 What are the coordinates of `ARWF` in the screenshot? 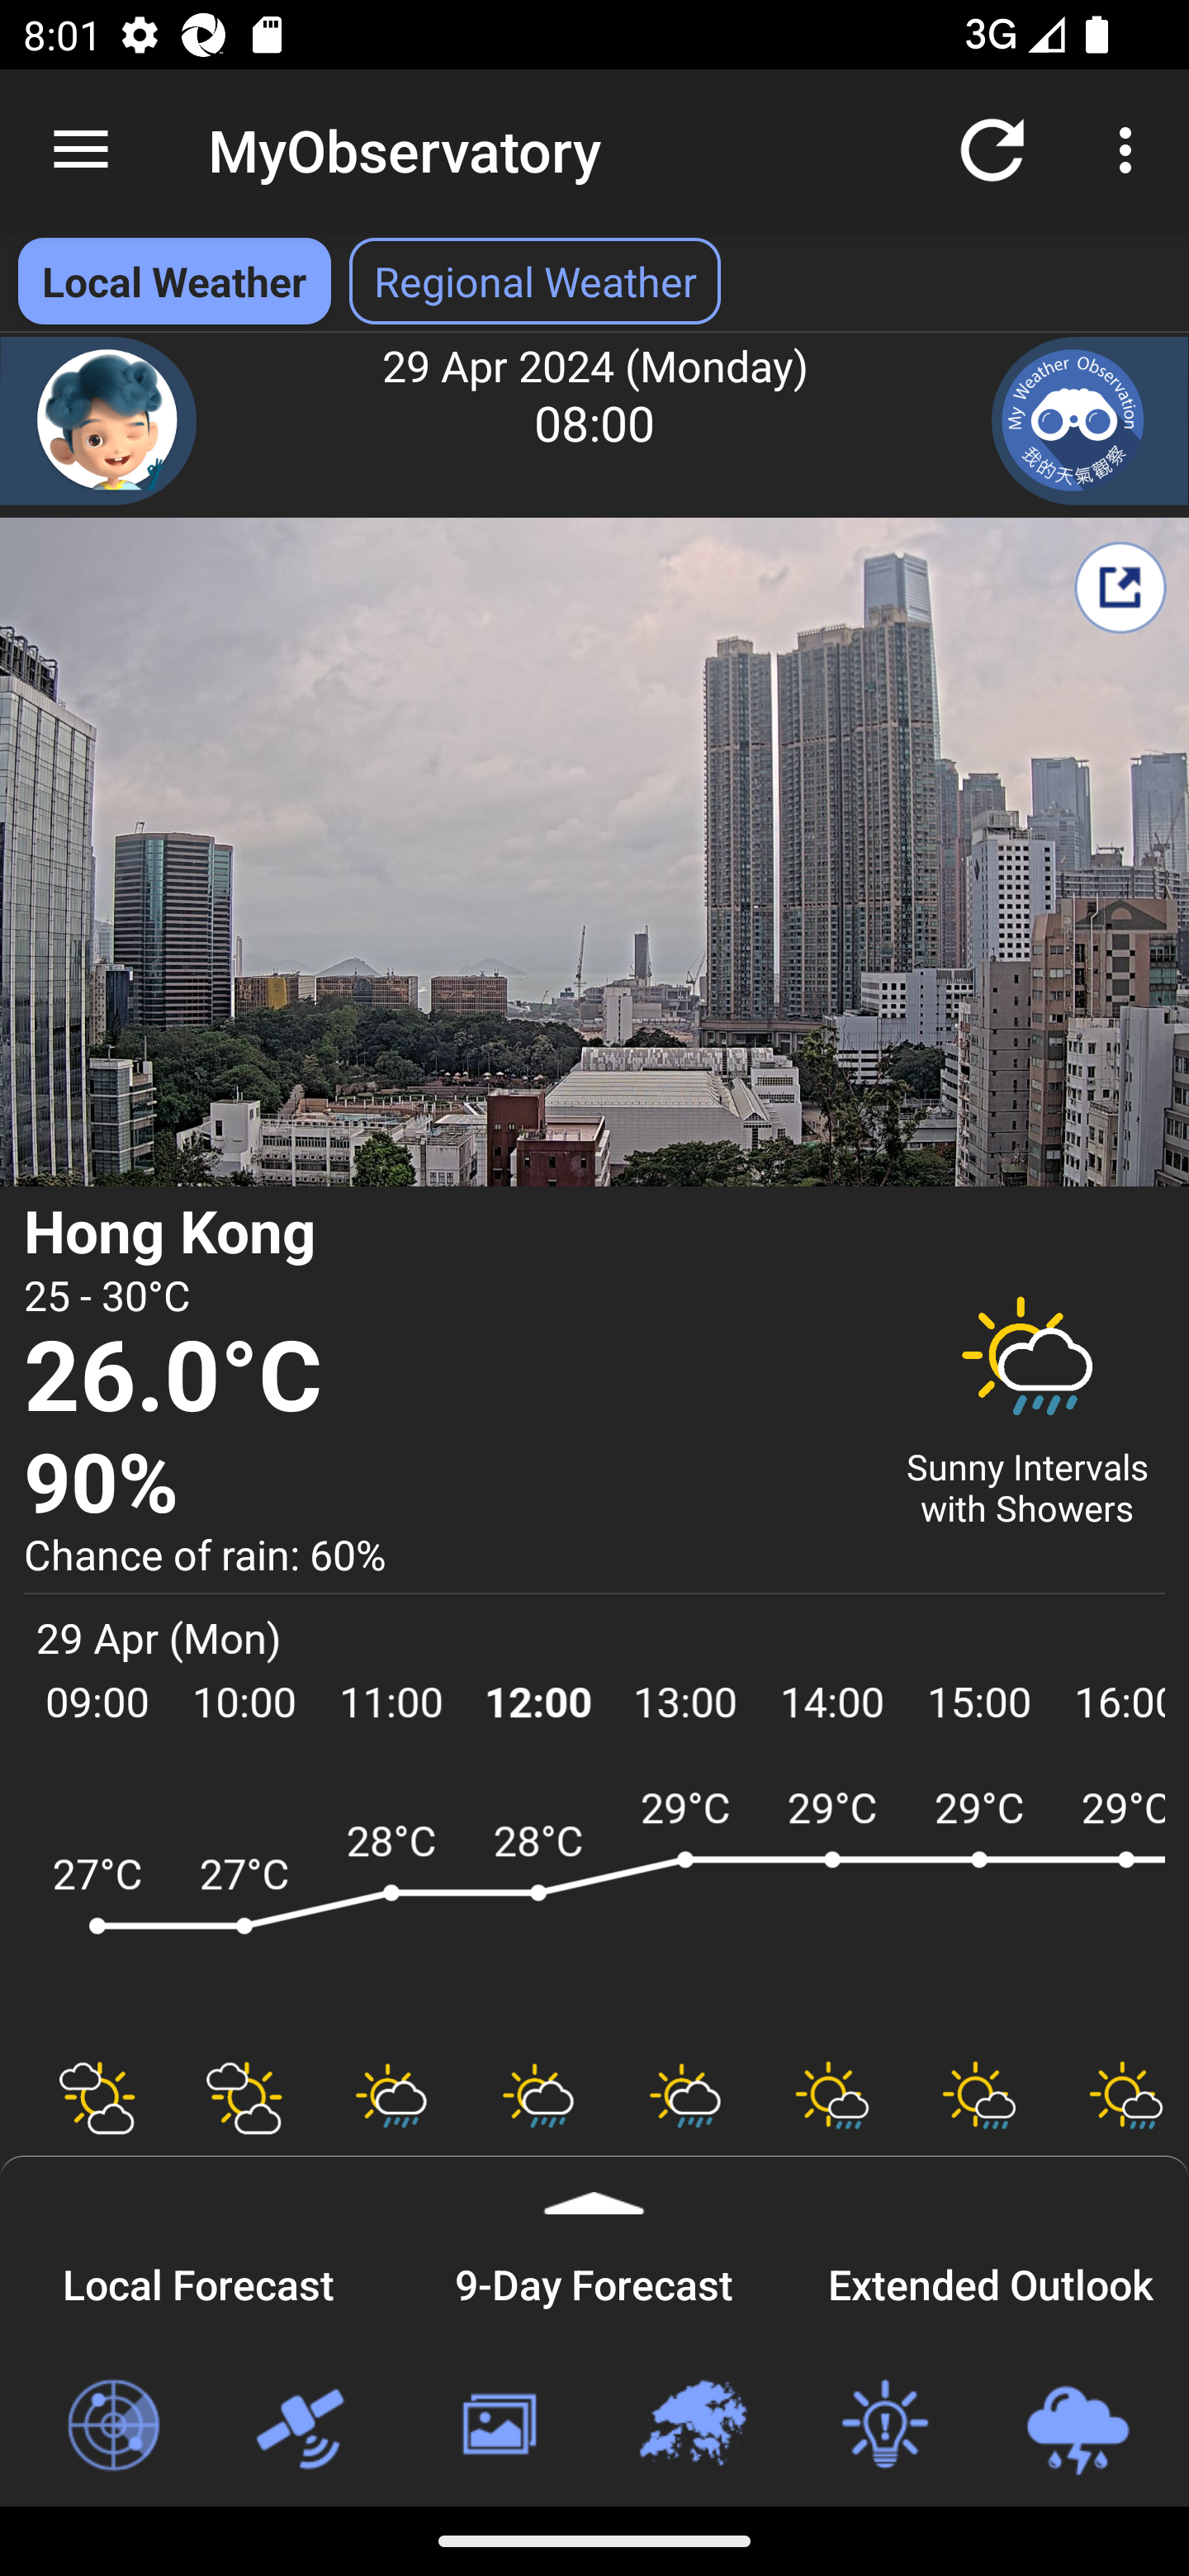 It's located at (594, 1907).